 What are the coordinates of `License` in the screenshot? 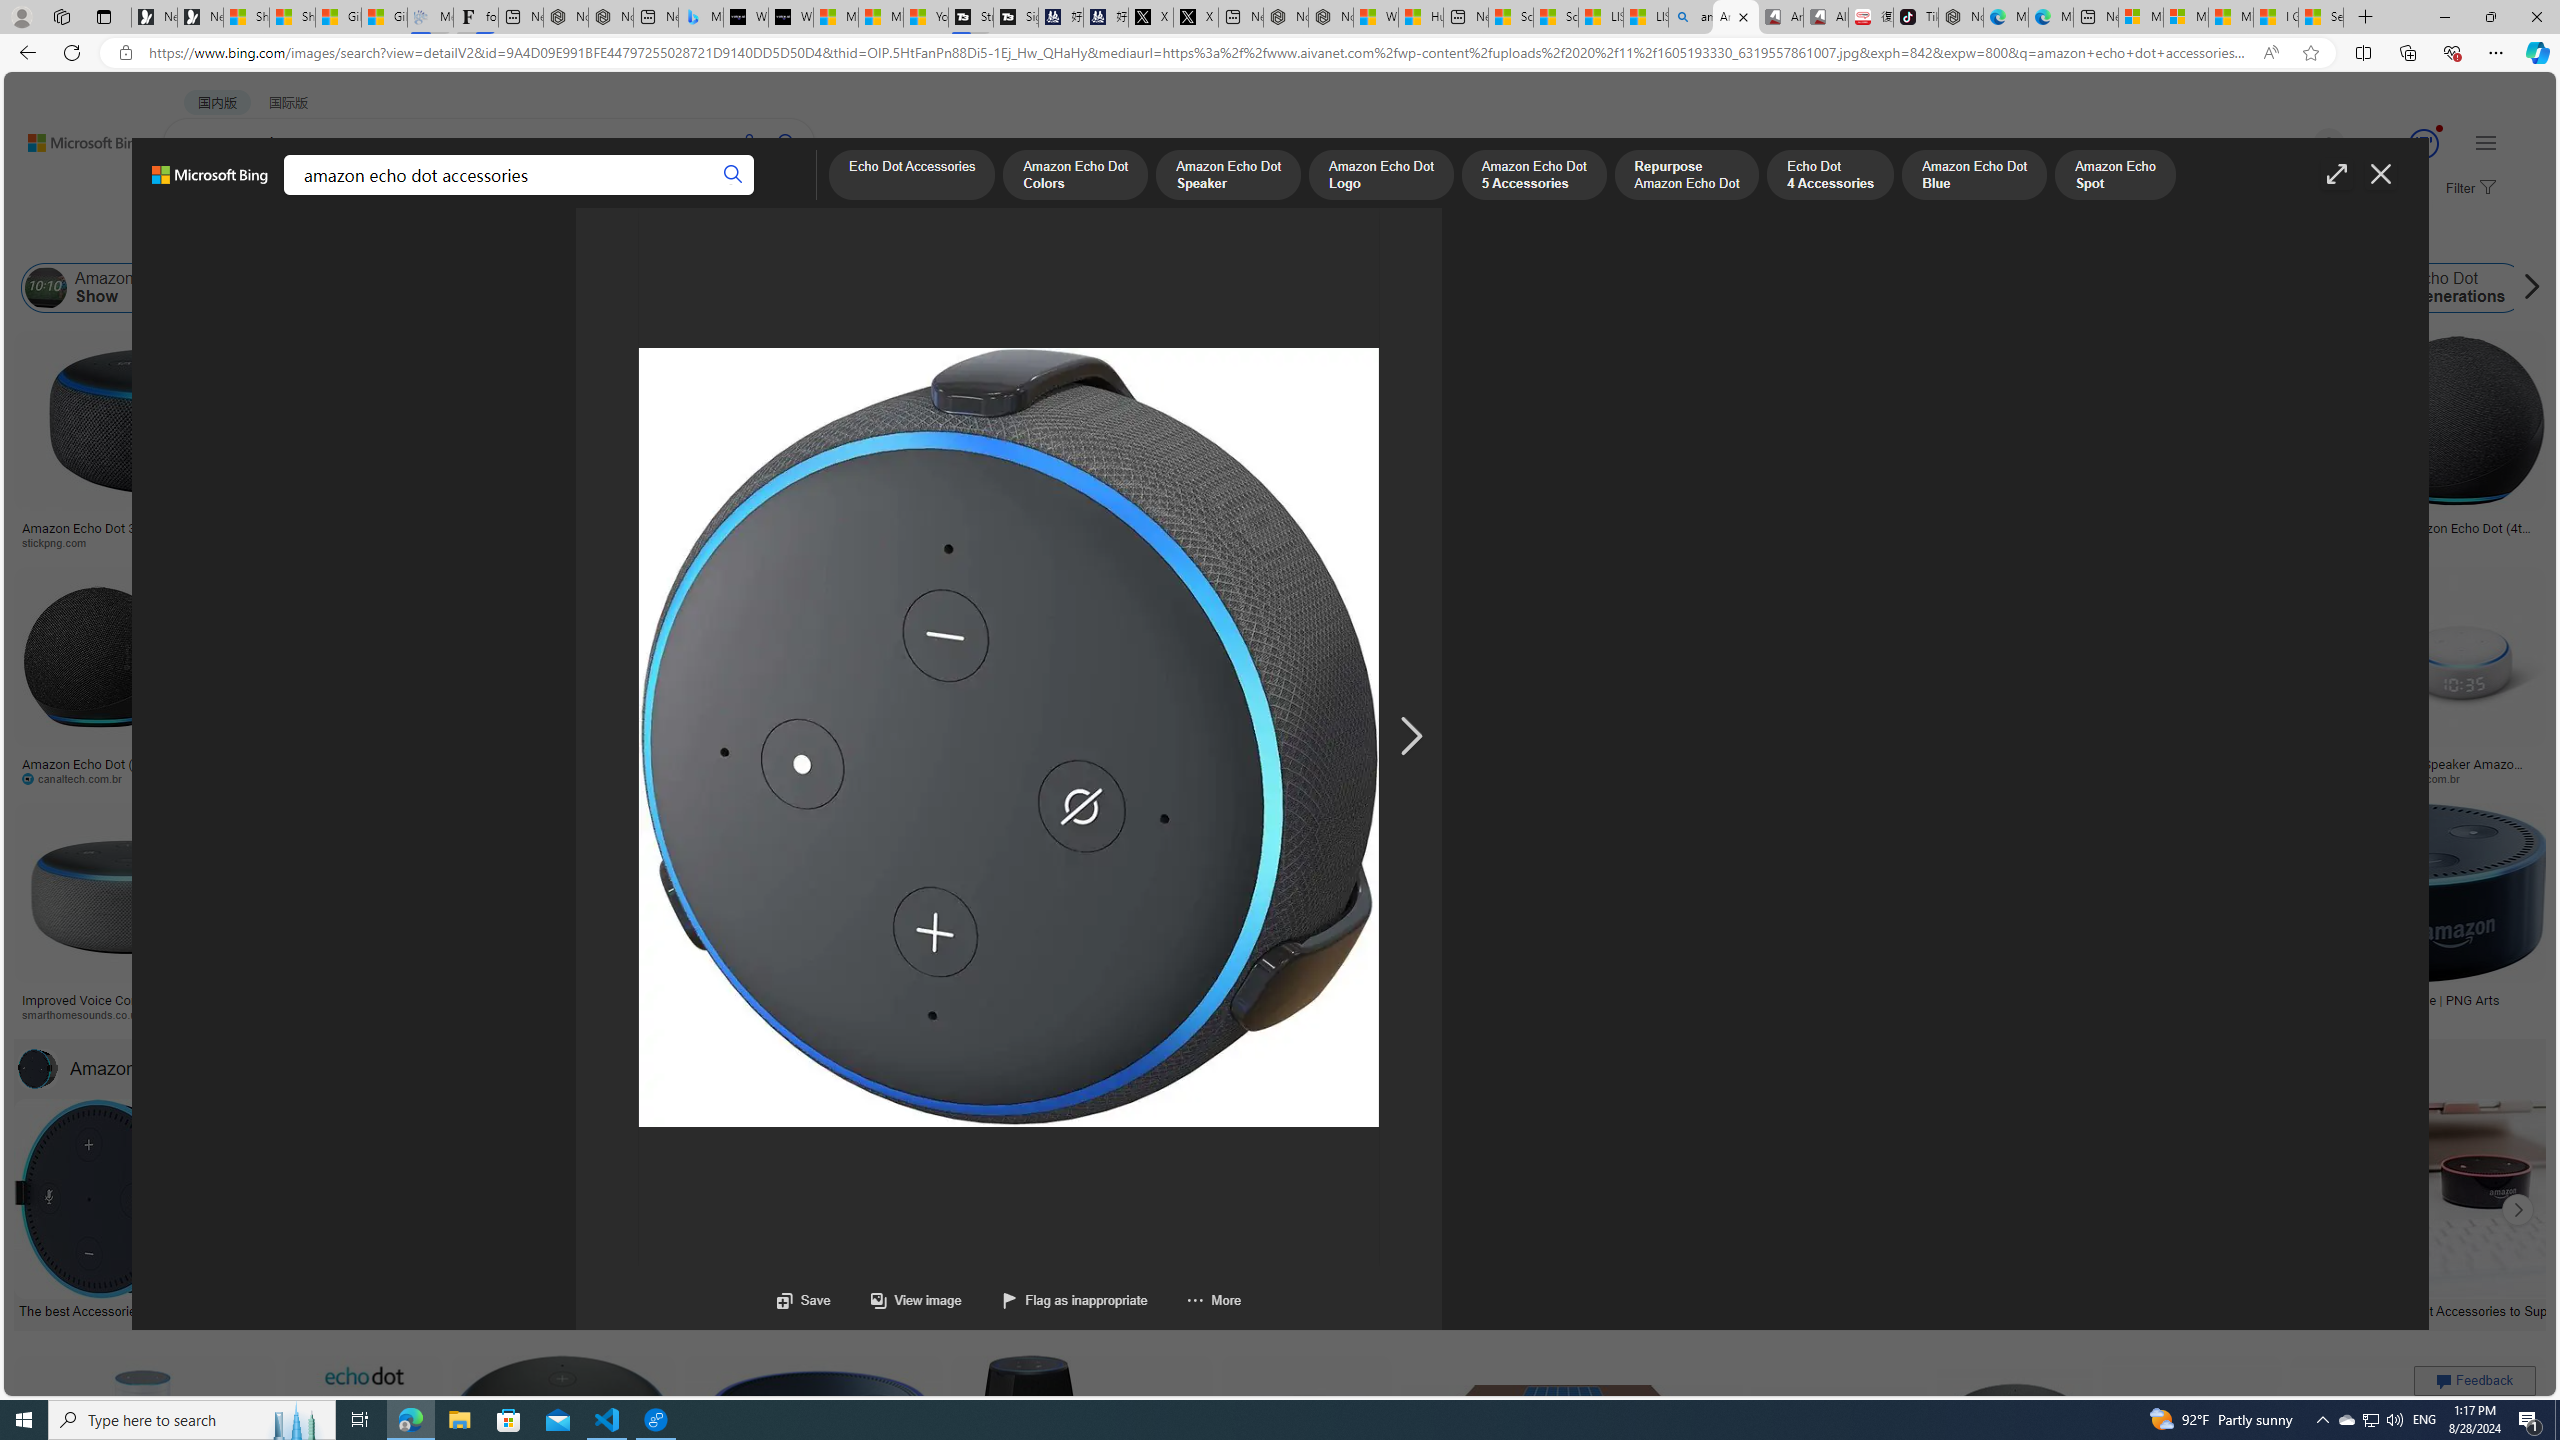 It's located at (665, 238).